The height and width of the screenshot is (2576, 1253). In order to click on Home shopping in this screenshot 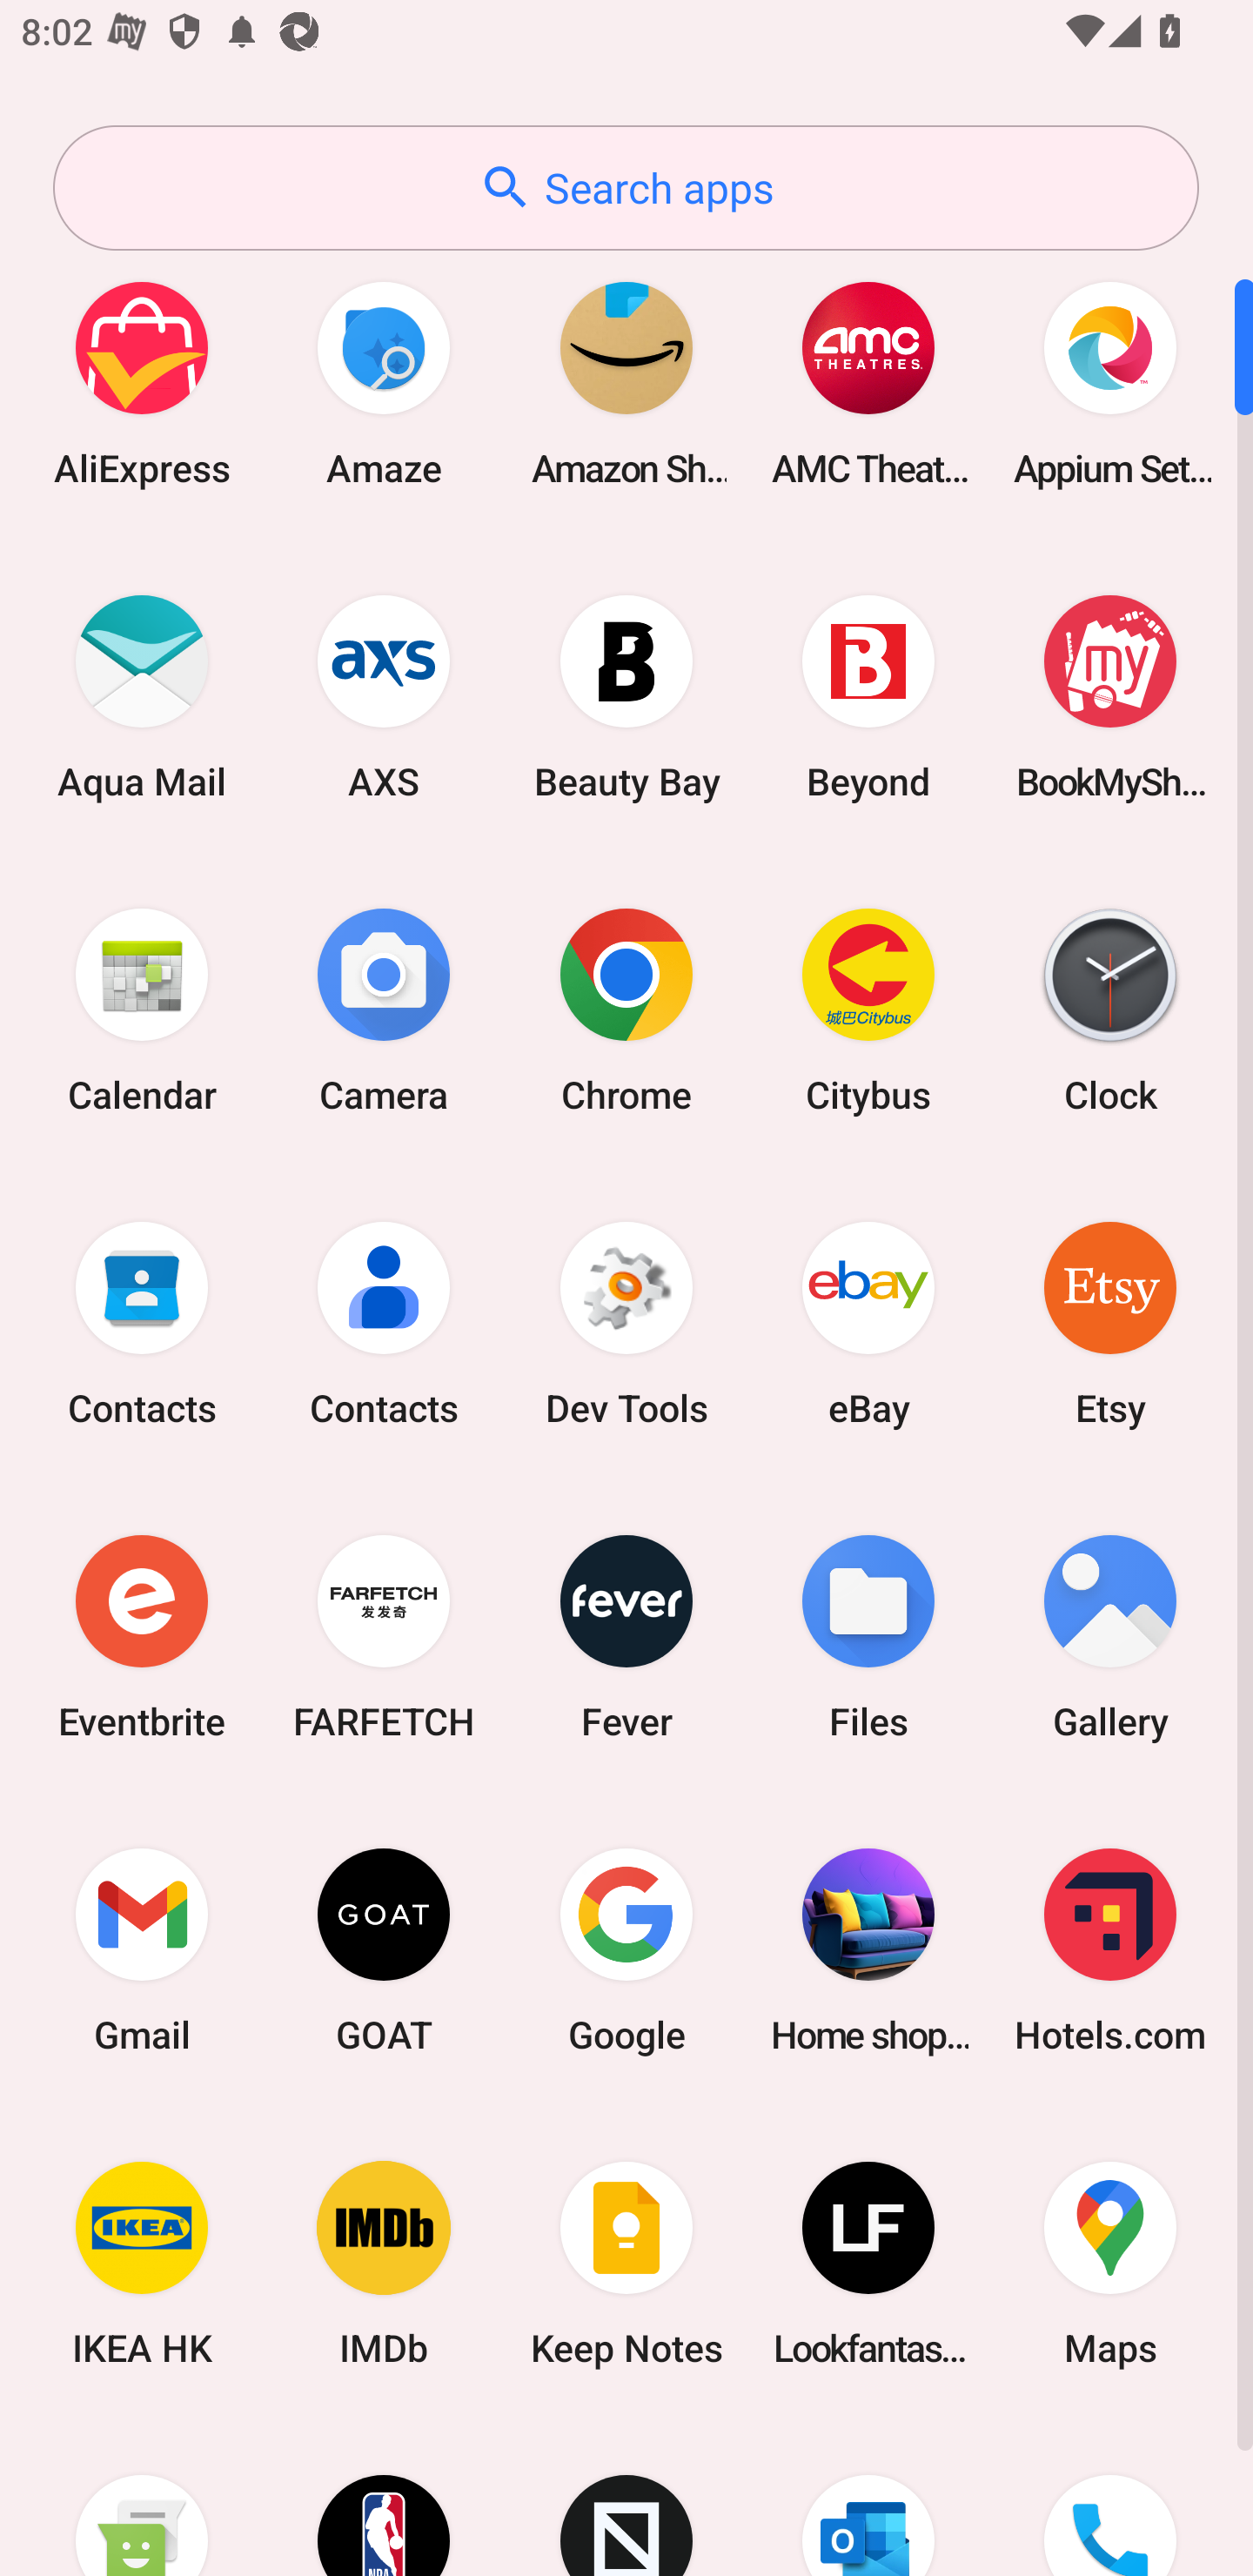, I will do `click(868, 1949)`.